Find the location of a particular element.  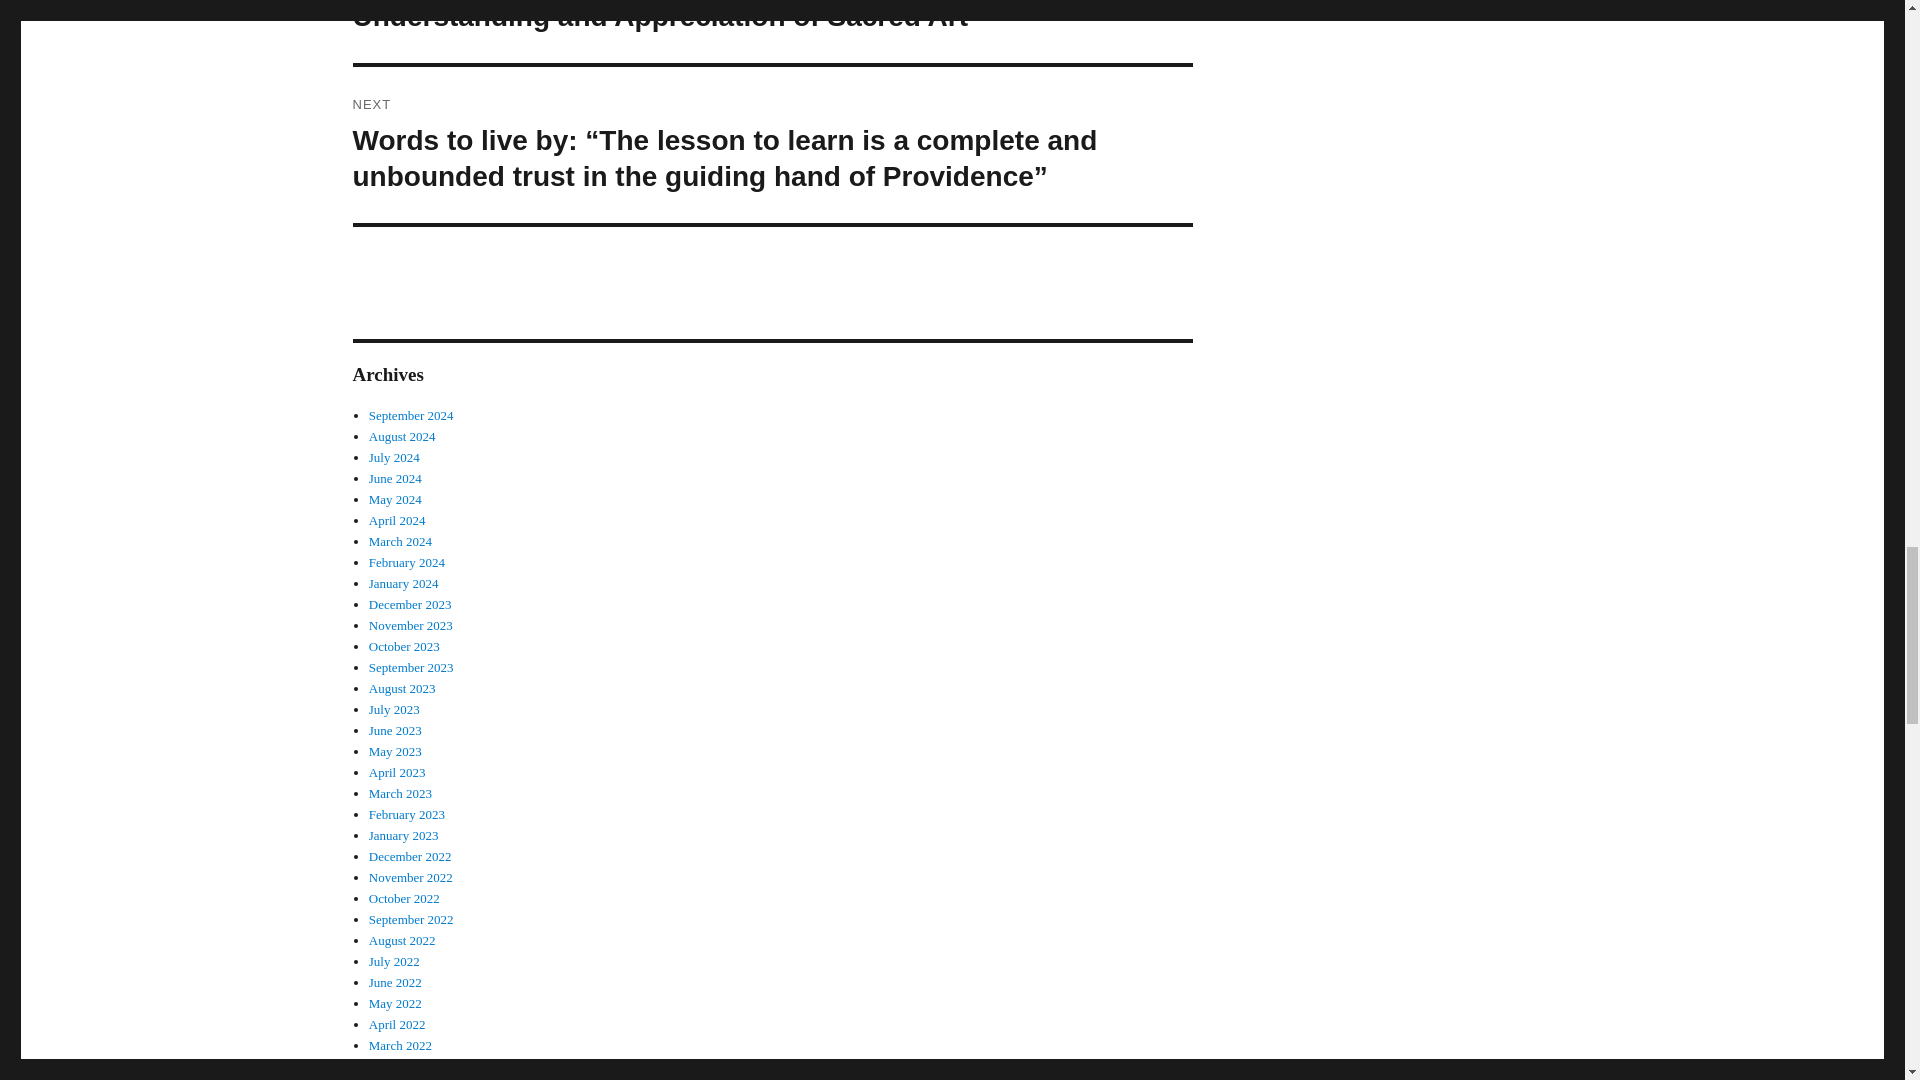

April 2024 is located at coordinates (397, 520).